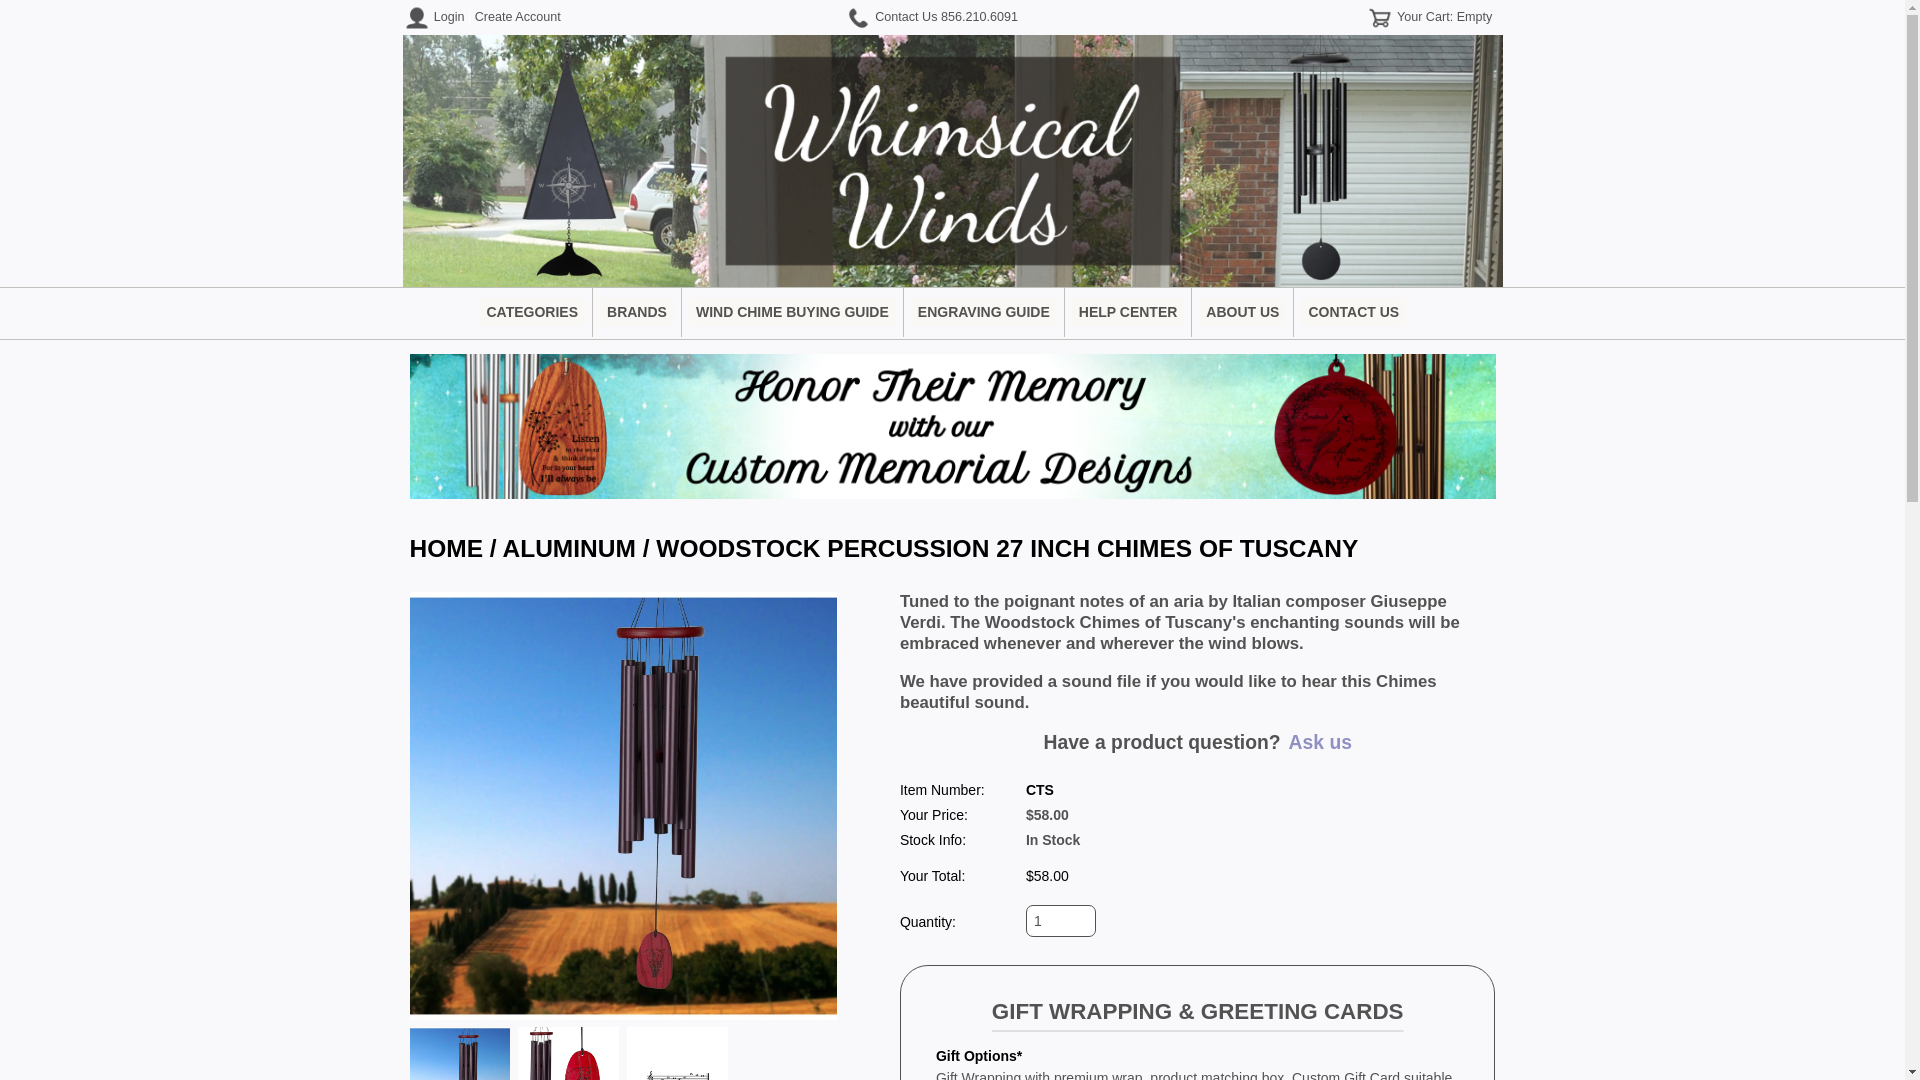 Image resolution: width=1920 pixels, height=1080 pixels. Describe the element at coordinates (906, 16) in the screenshot. I see `Contact Us` at that location.